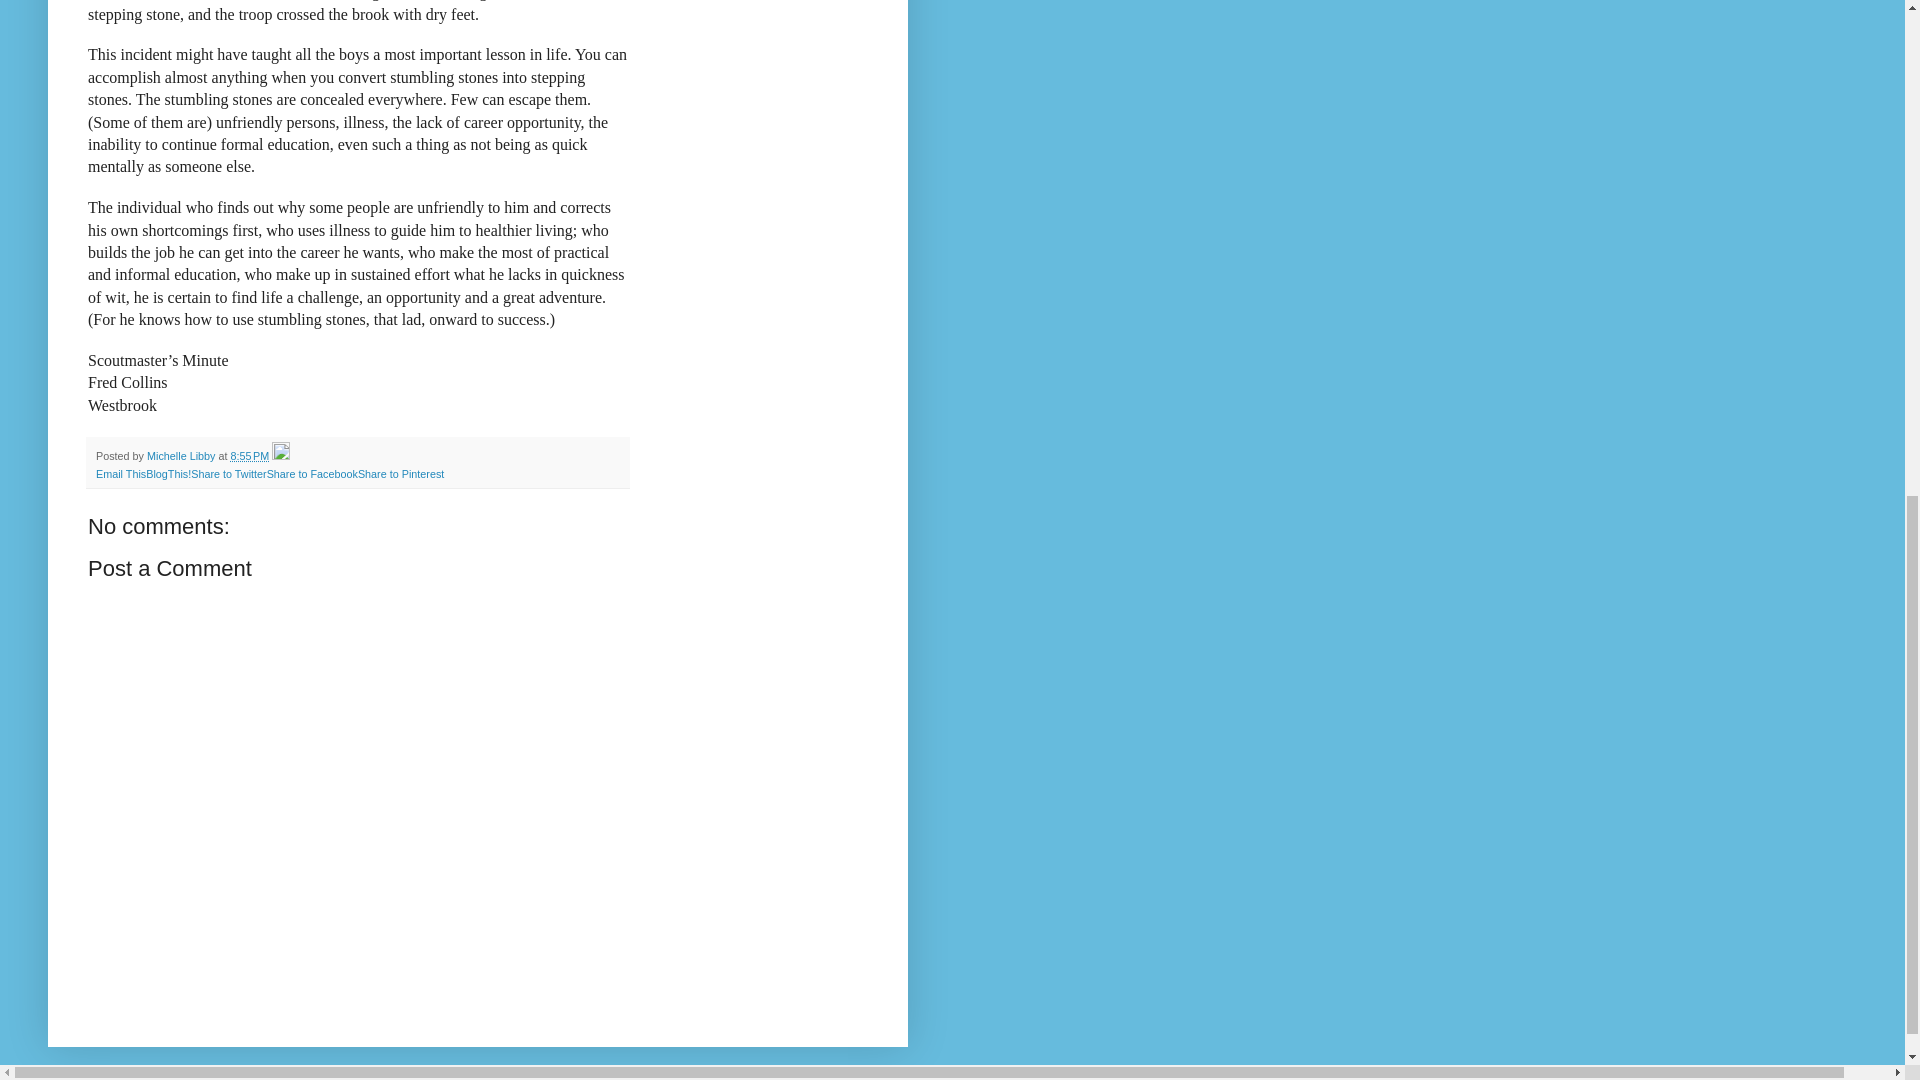  Describe the element at coordinates (280, 456) in the screenshot. I see `Edit Post` at that location.